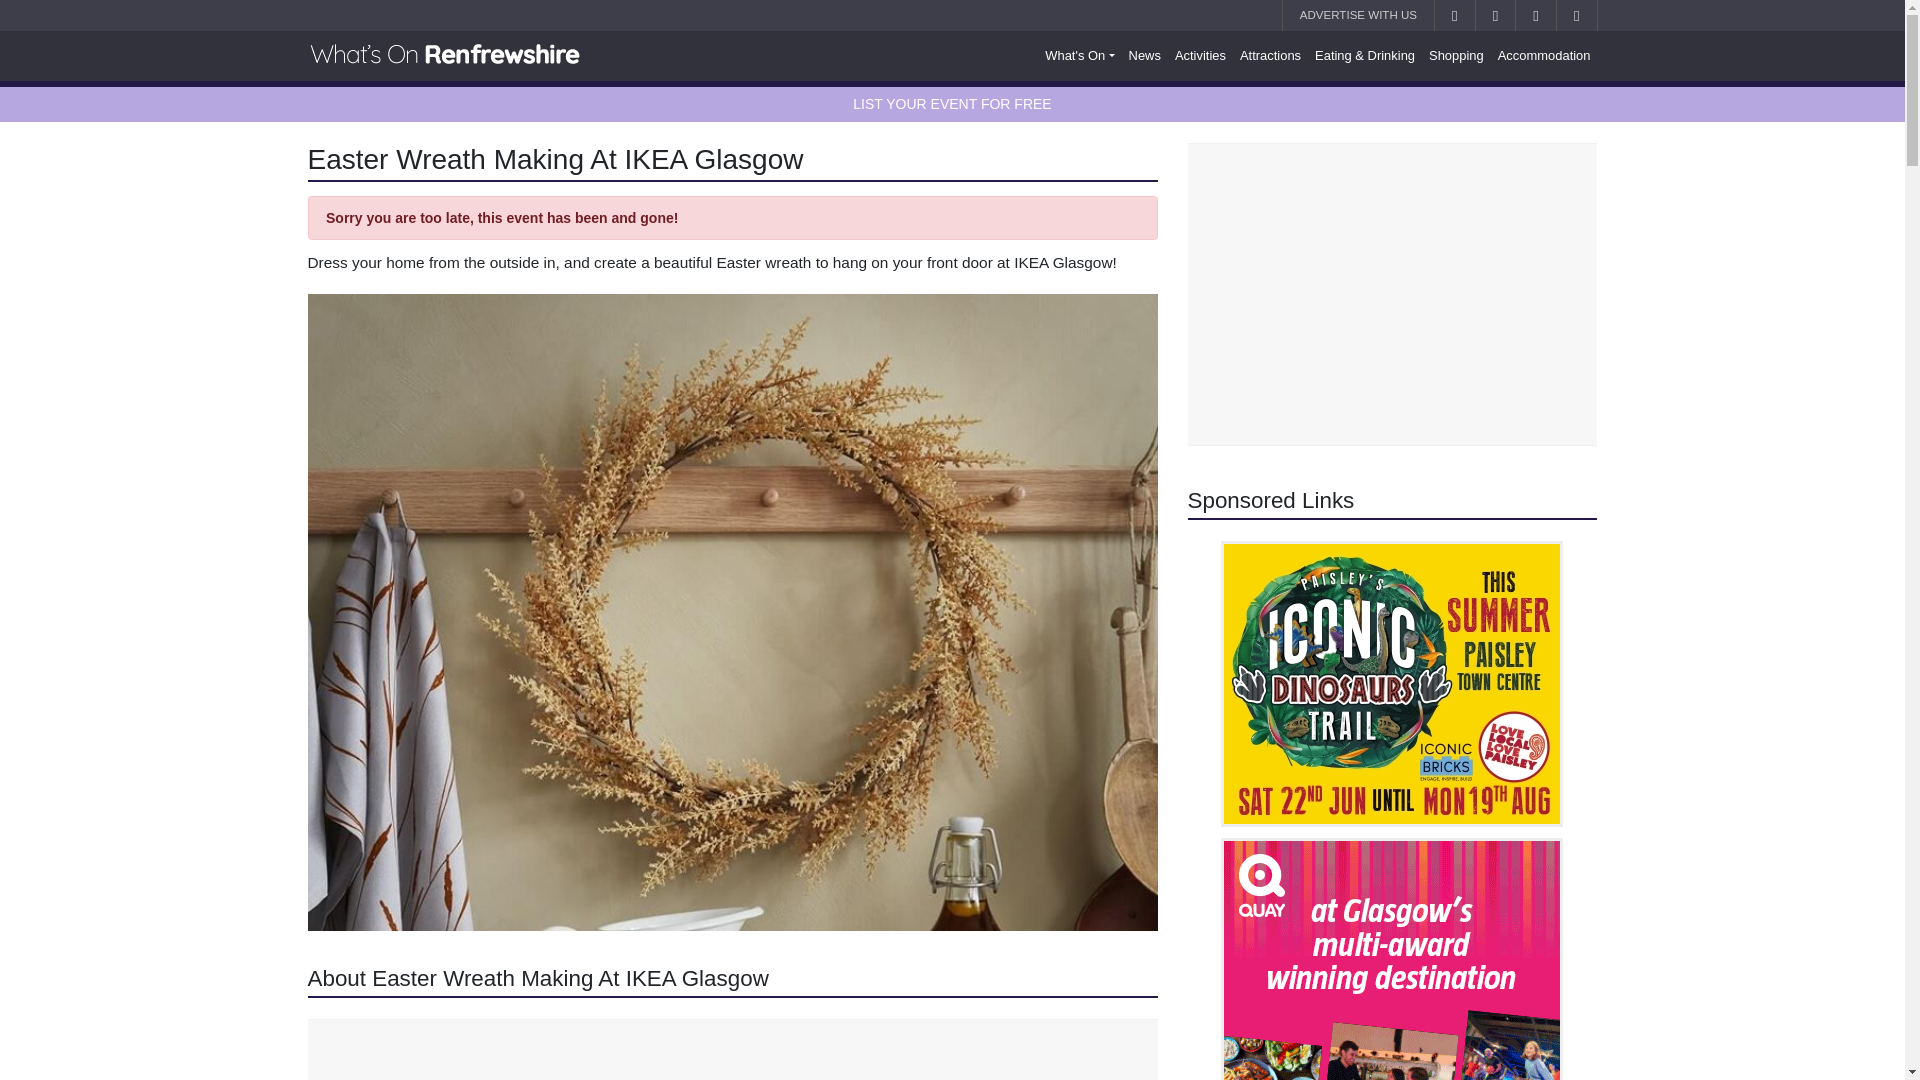  I want to click on Shopping, so click(1456, 55).